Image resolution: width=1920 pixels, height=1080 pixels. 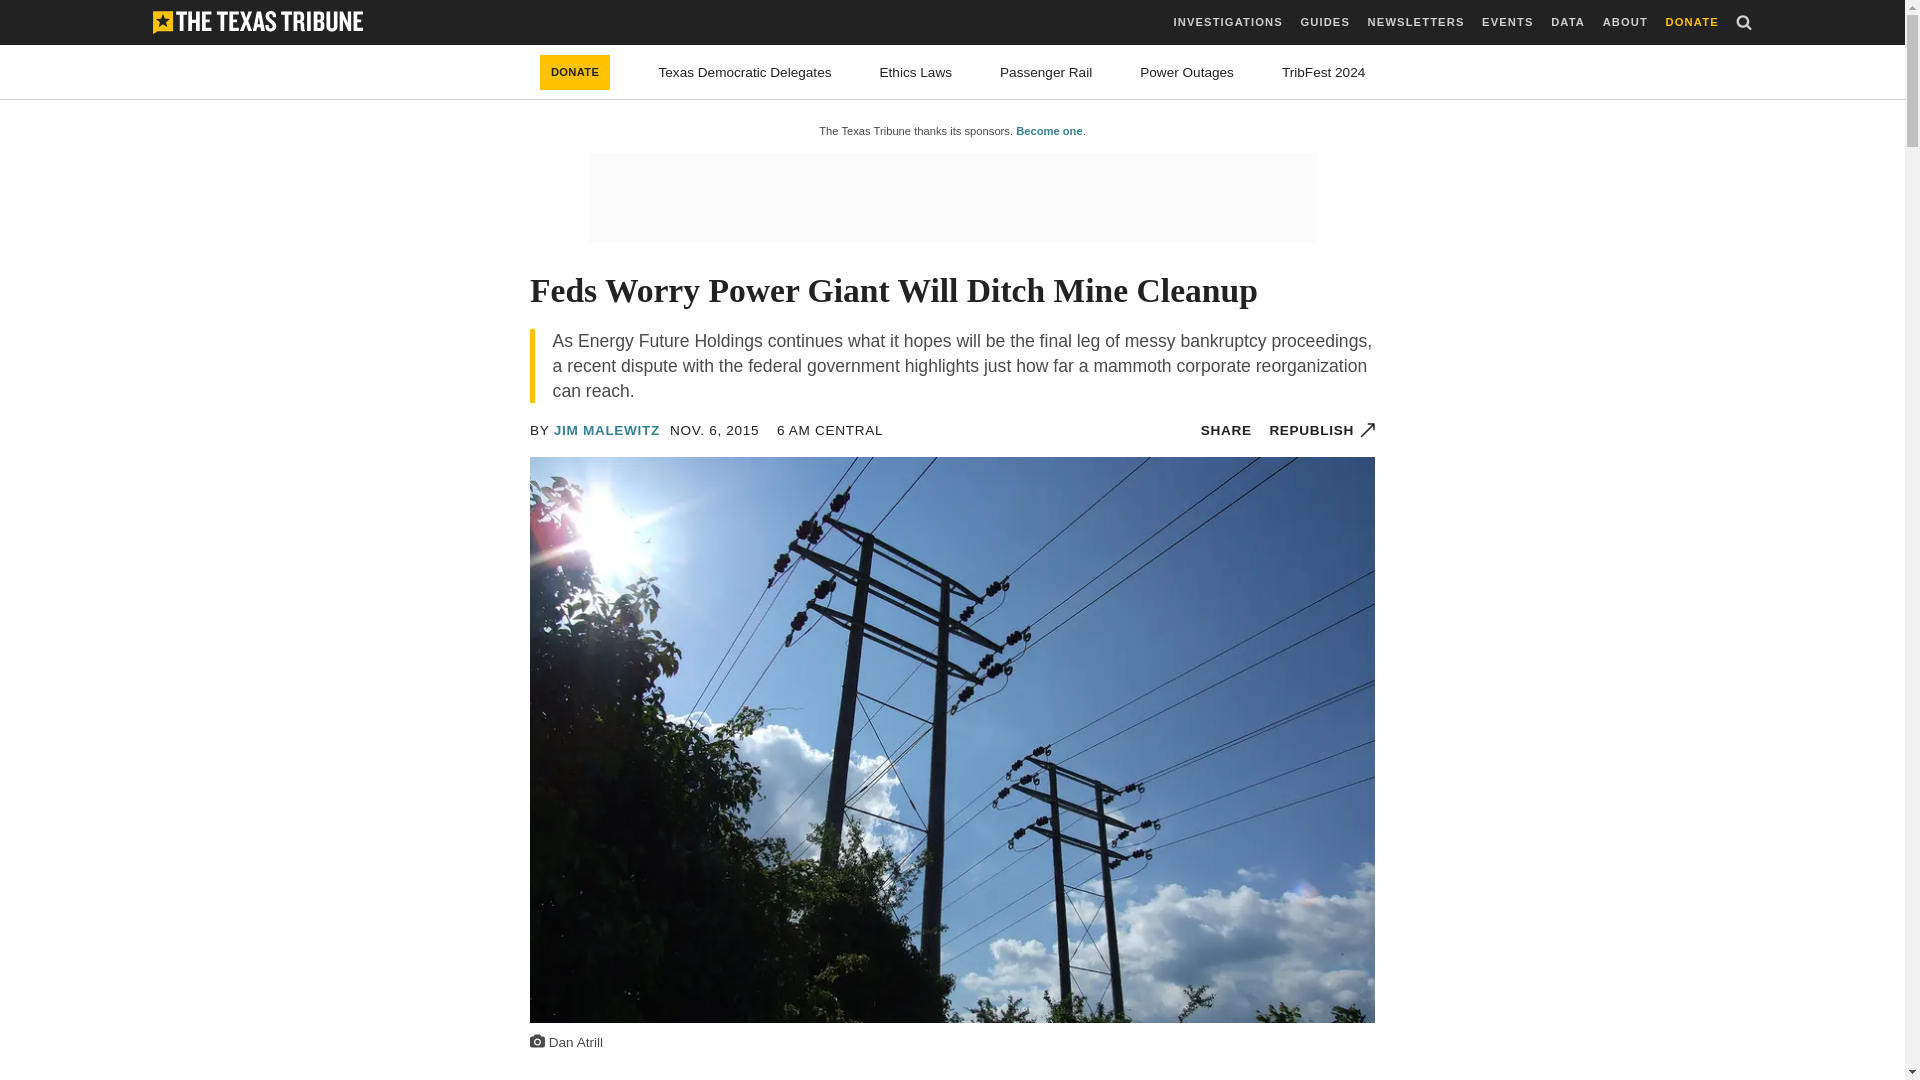 I want to click on Ethics Laws, so click(x=916, y=72).